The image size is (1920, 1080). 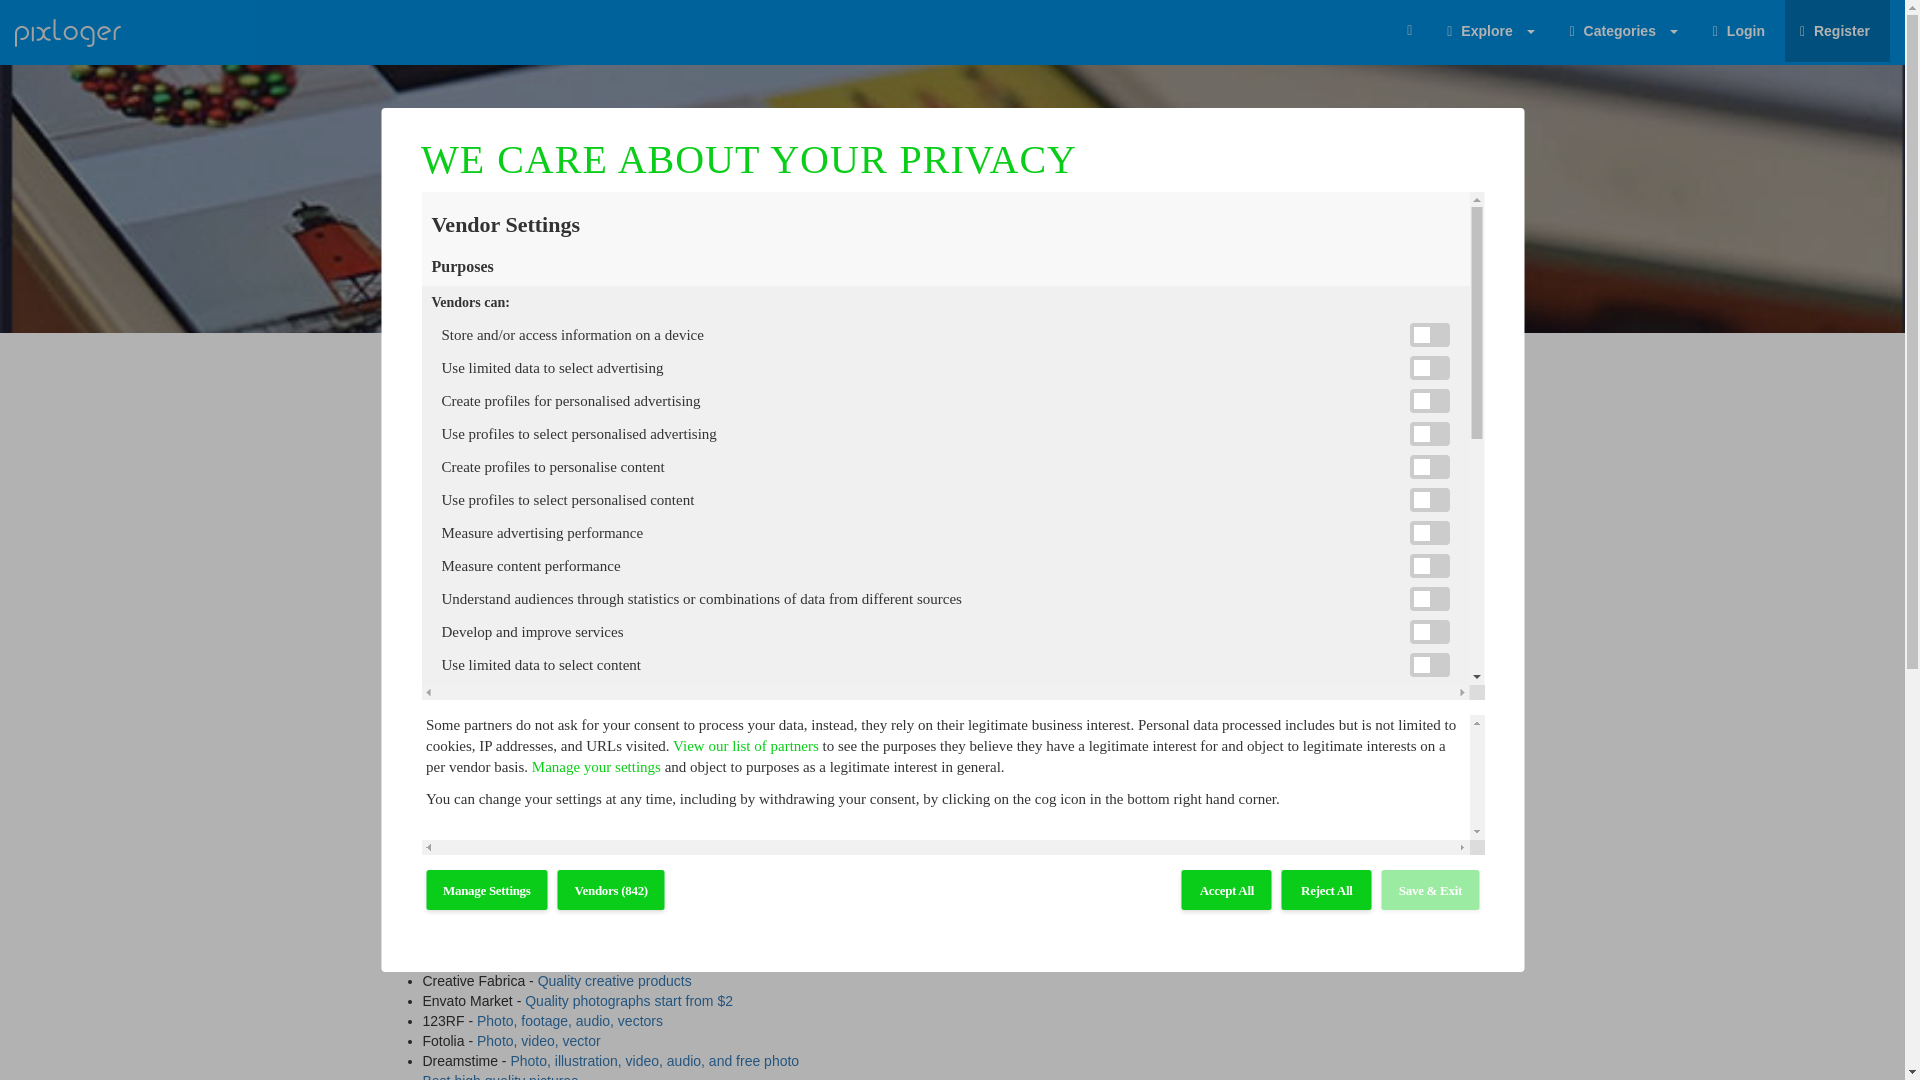 I want to click on Quality creative products, so click(x=614, y=981).